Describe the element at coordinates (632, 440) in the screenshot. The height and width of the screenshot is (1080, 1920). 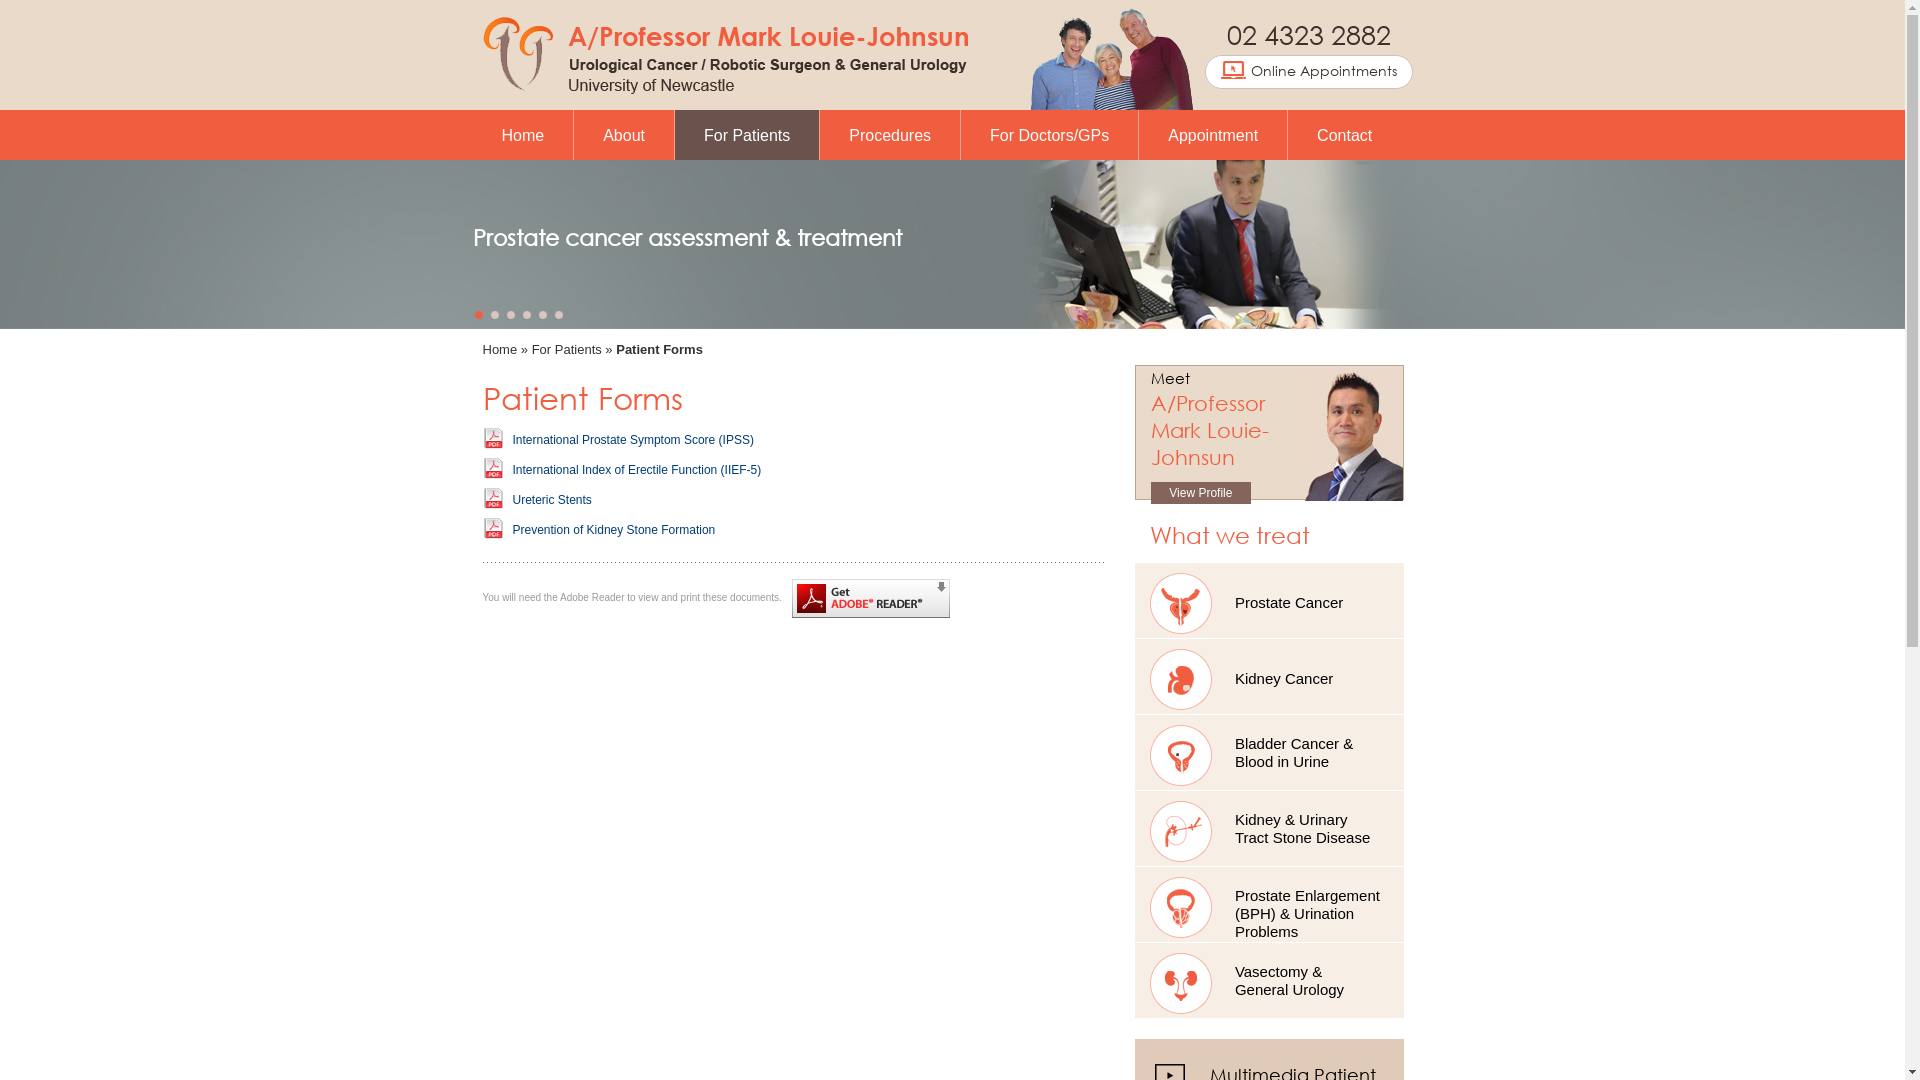
I see `International Prostate Symptom Score (IPSS)` at that location.